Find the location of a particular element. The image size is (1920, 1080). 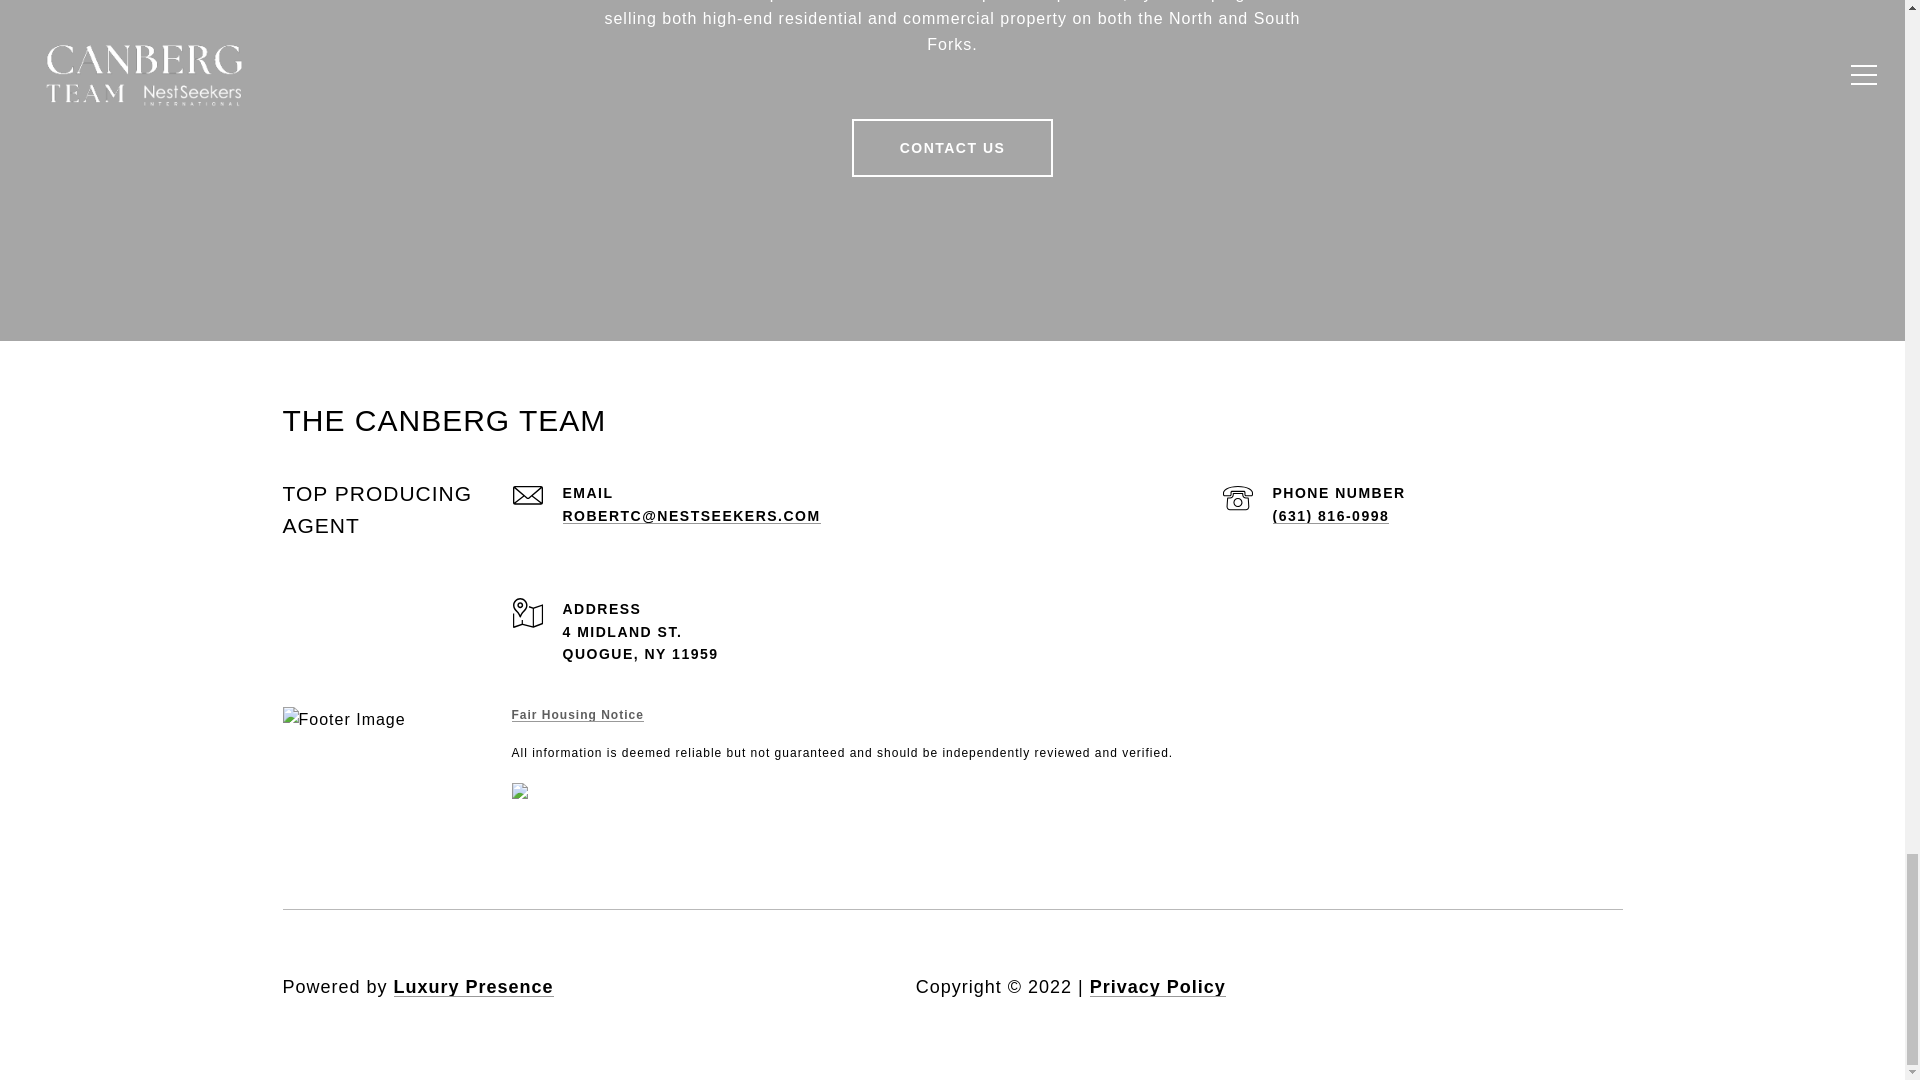

CONTACT US is located at coordinates (953, 148).